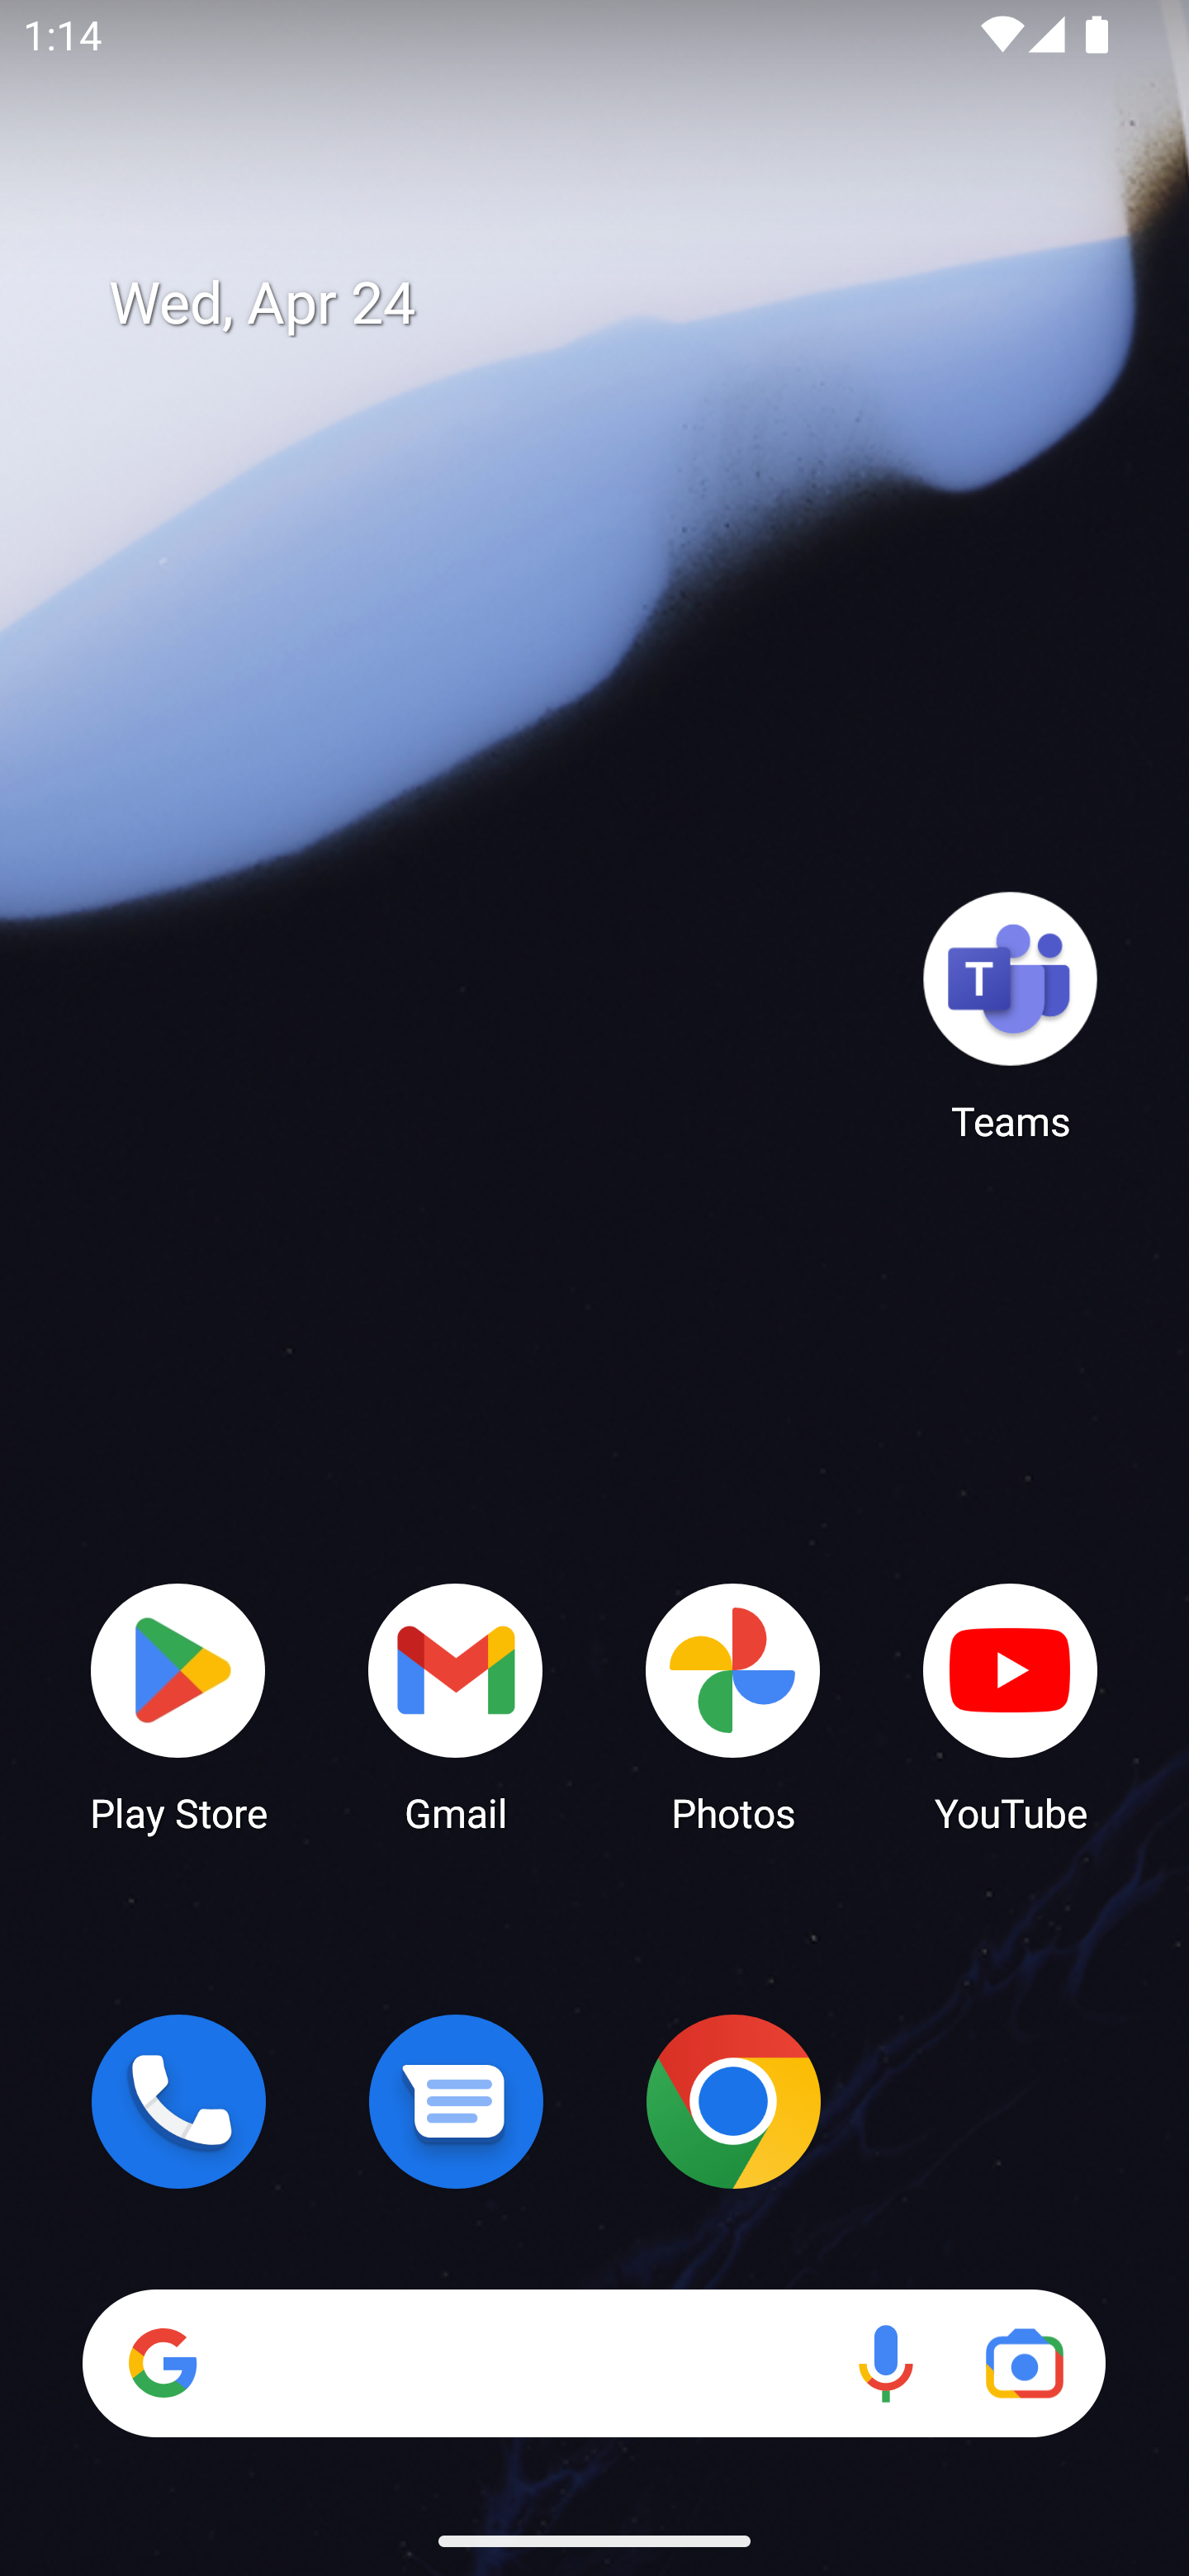 This screenshot has width=1189, height=2576. What do you see at coordinates (178, 1706) in the screenshot?
I see `Play Store` at bounding box center [178, 1706].